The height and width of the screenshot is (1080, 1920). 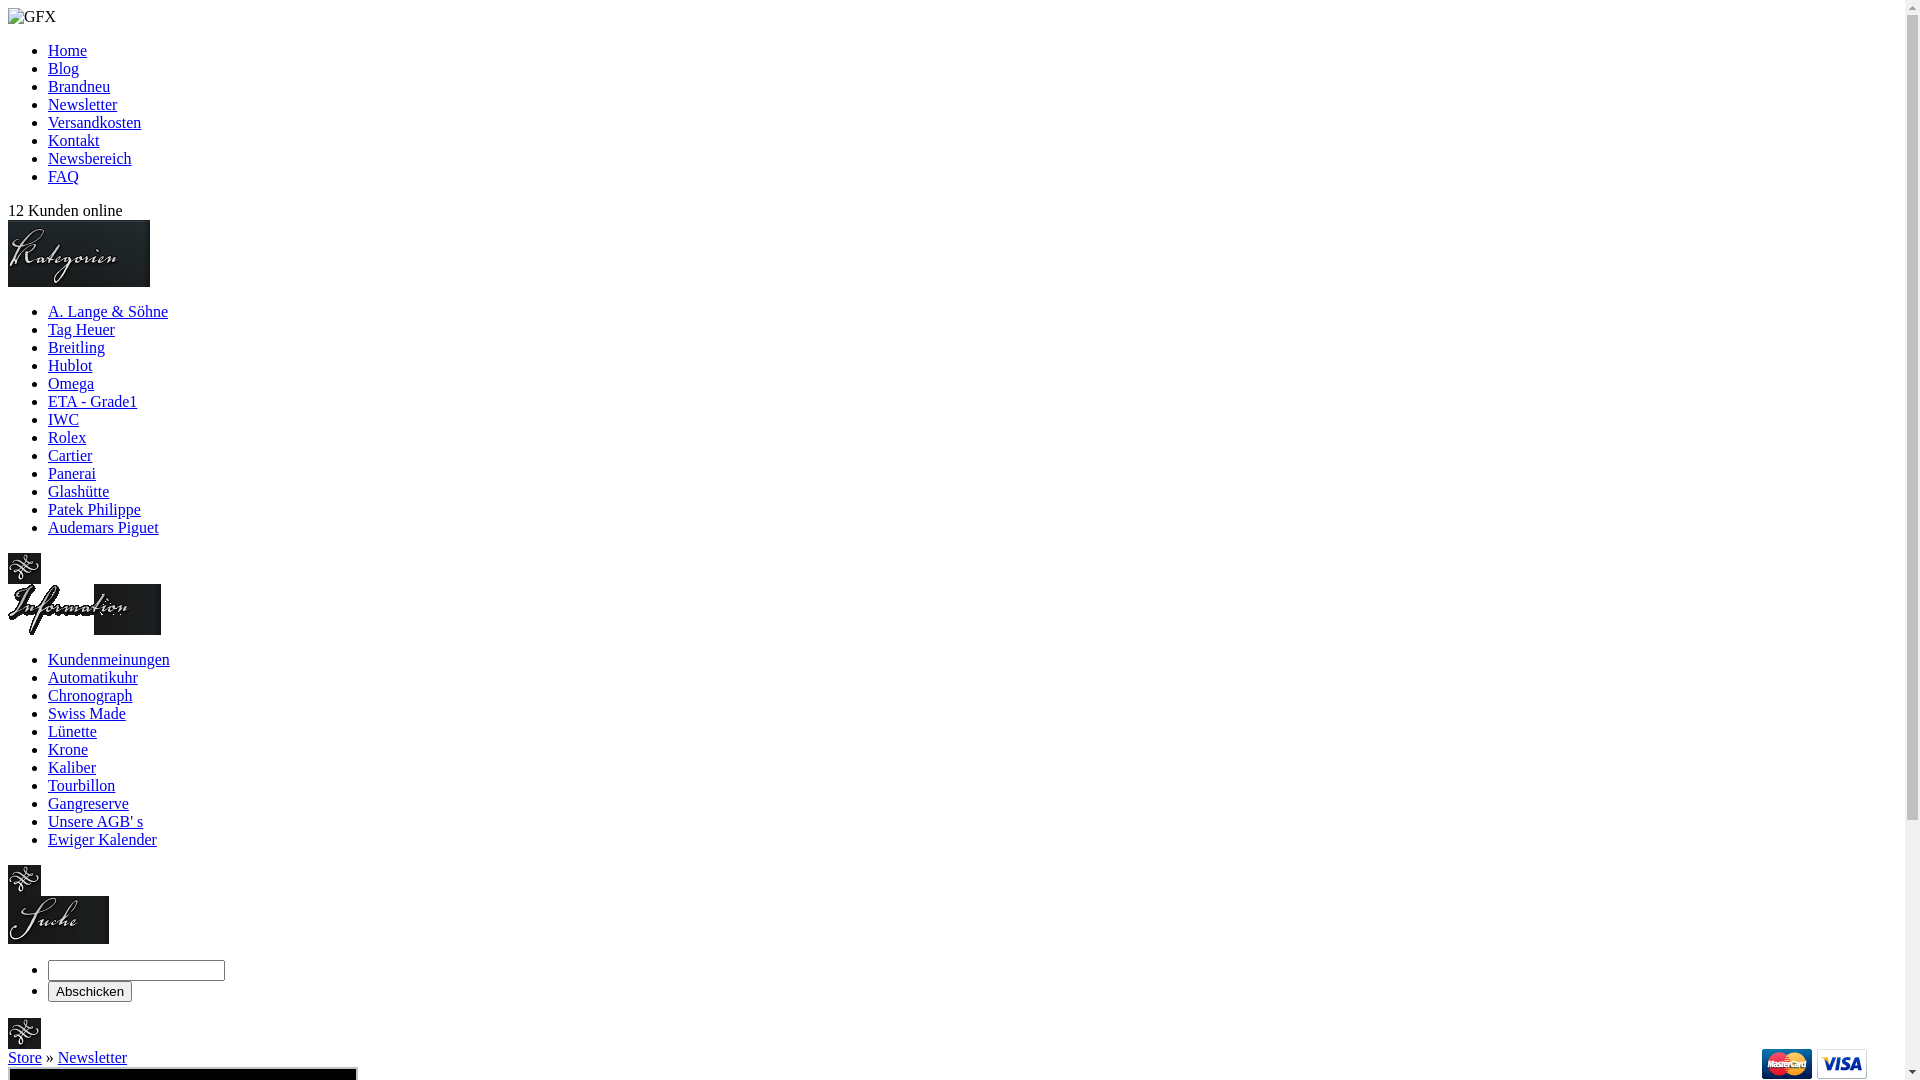 What do you see at coordinates (74, 140) in the screenshot?
I see `Kontakt` at bounding box center [74, 140].